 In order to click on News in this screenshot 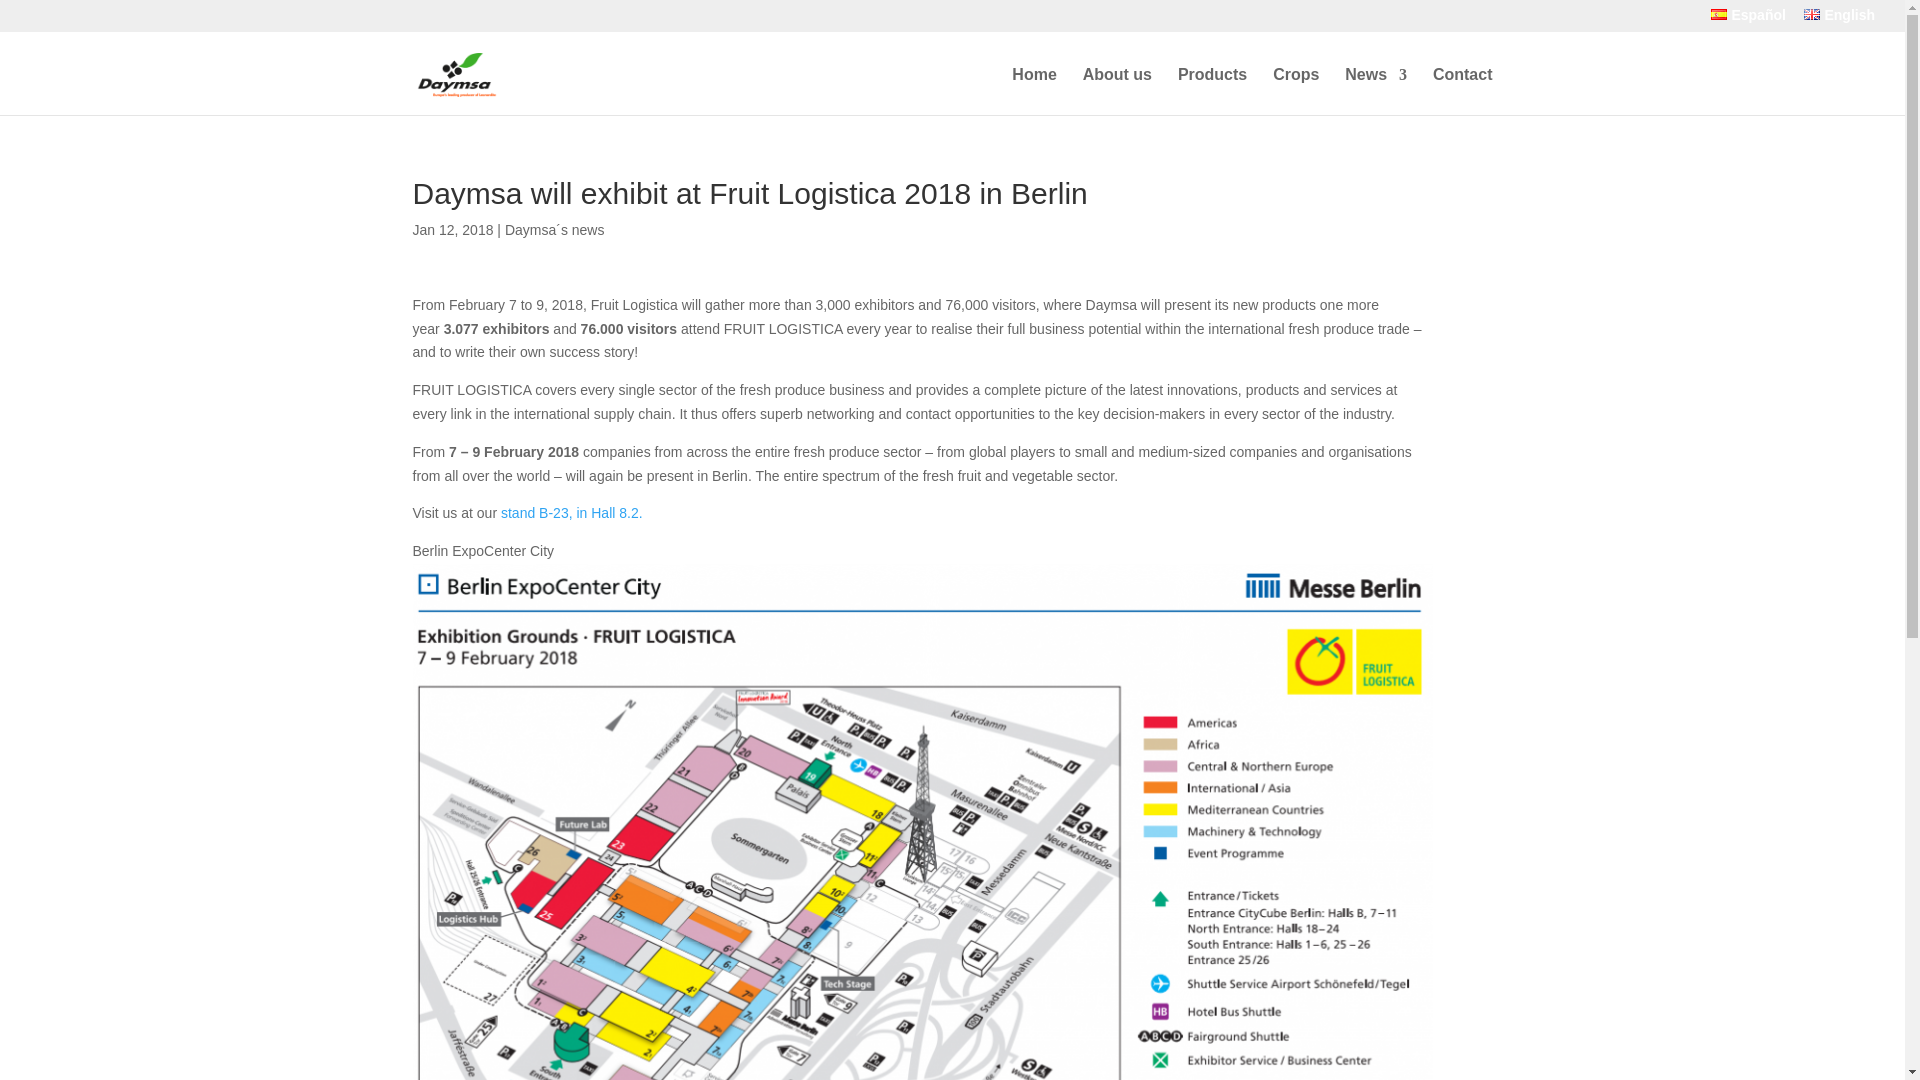, I will do `click(1376, 91)`.